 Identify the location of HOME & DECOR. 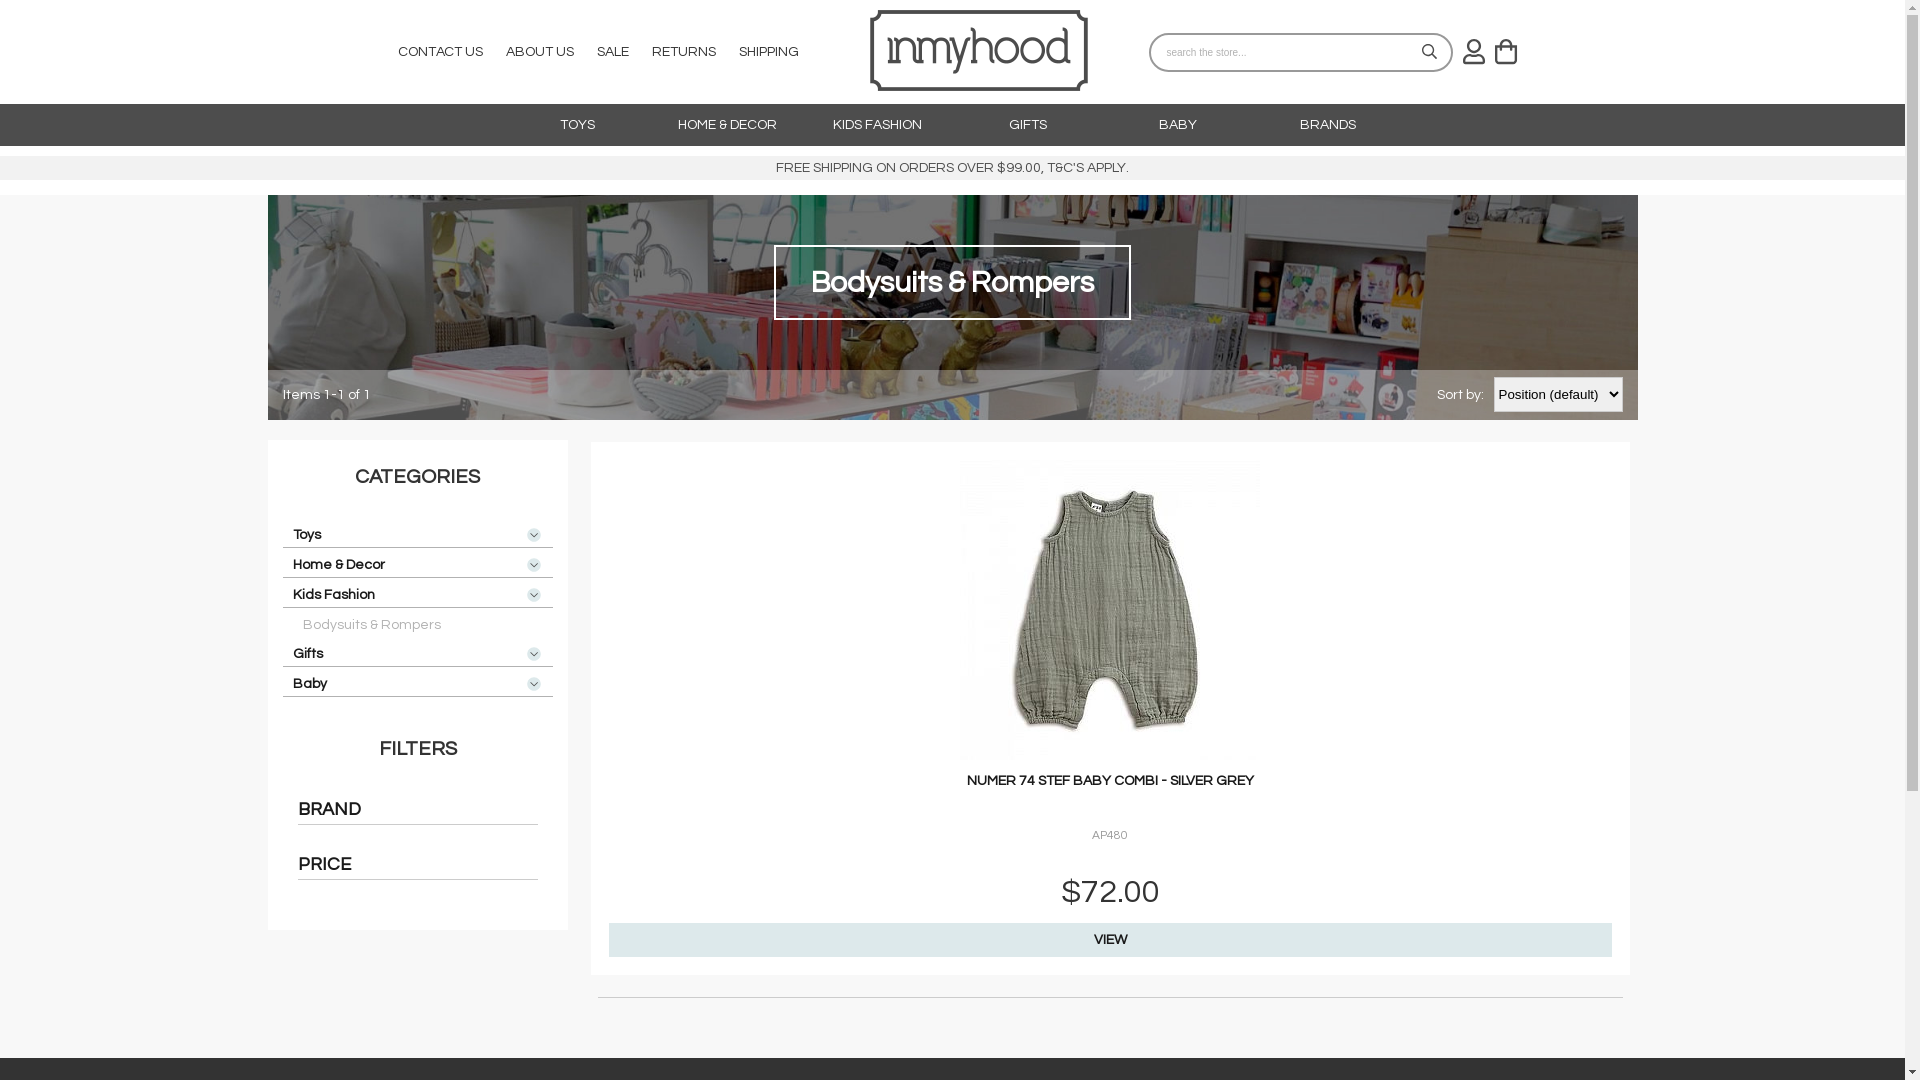
(728, 125).